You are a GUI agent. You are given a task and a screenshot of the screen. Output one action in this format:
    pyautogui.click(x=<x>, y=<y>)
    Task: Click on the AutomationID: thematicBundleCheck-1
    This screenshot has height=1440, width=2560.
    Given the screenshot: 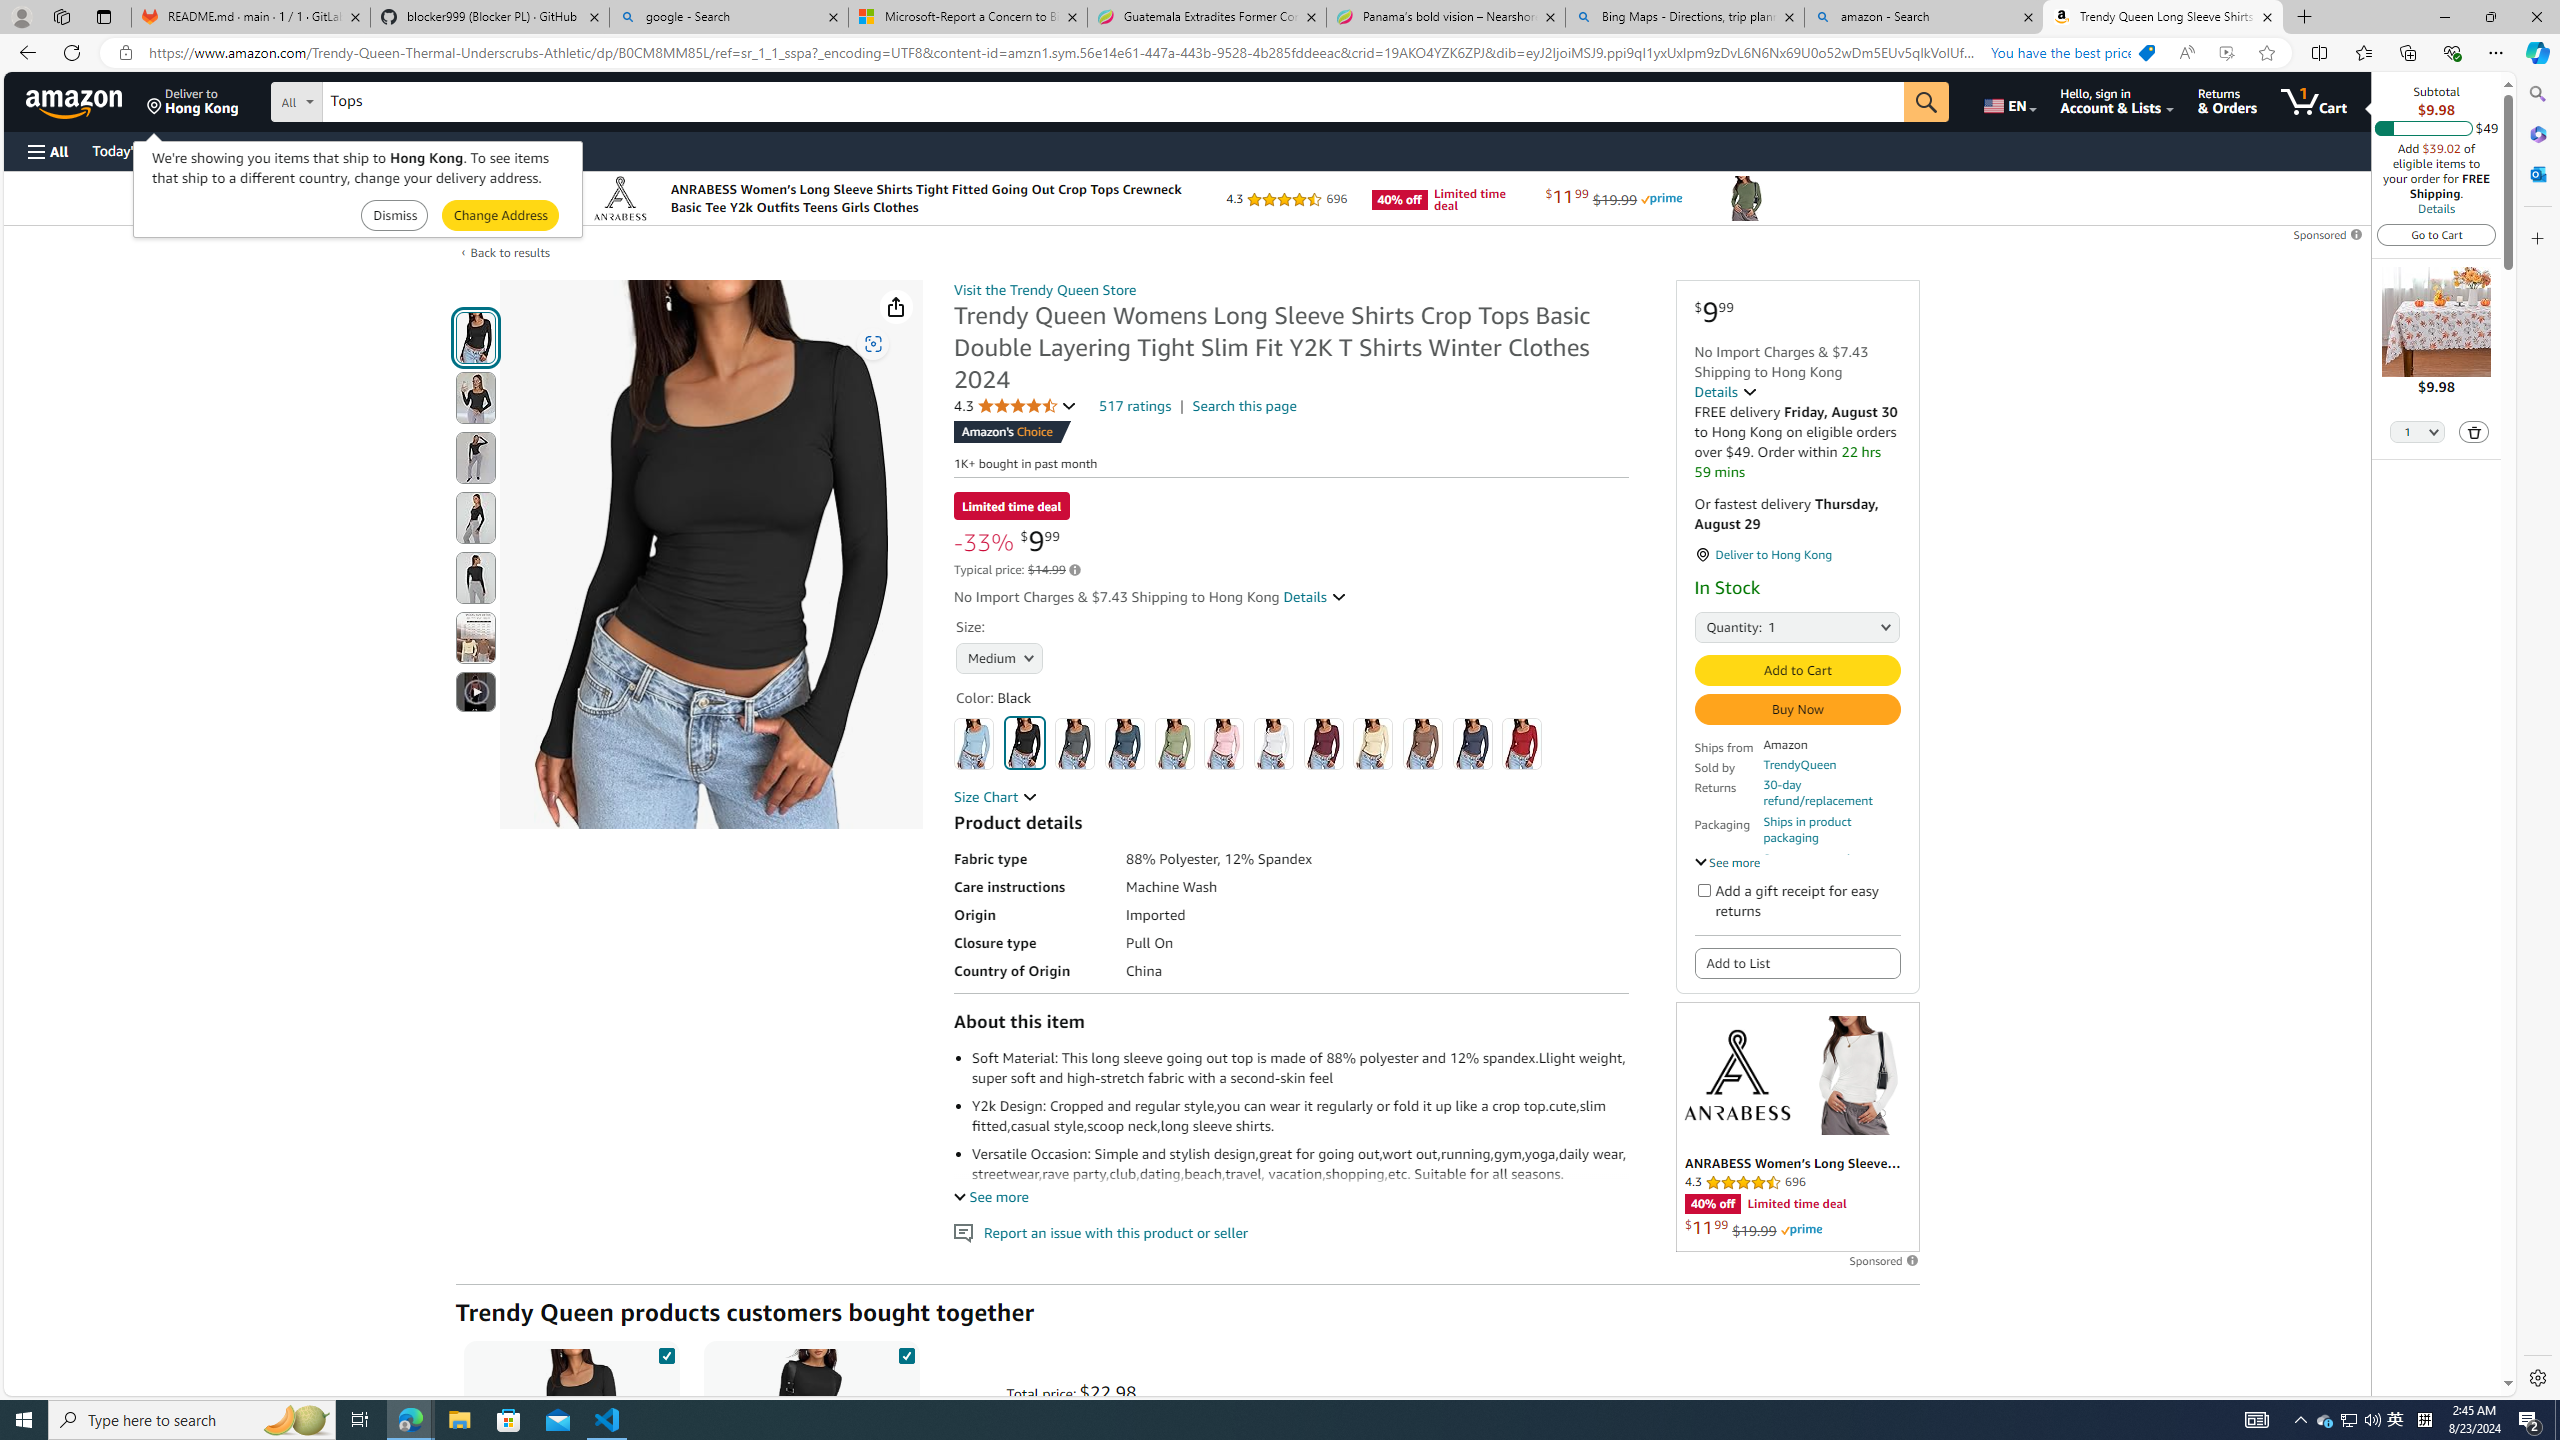 What is the action you would take?
    pyautogui.click(x=666, y=1352)
    